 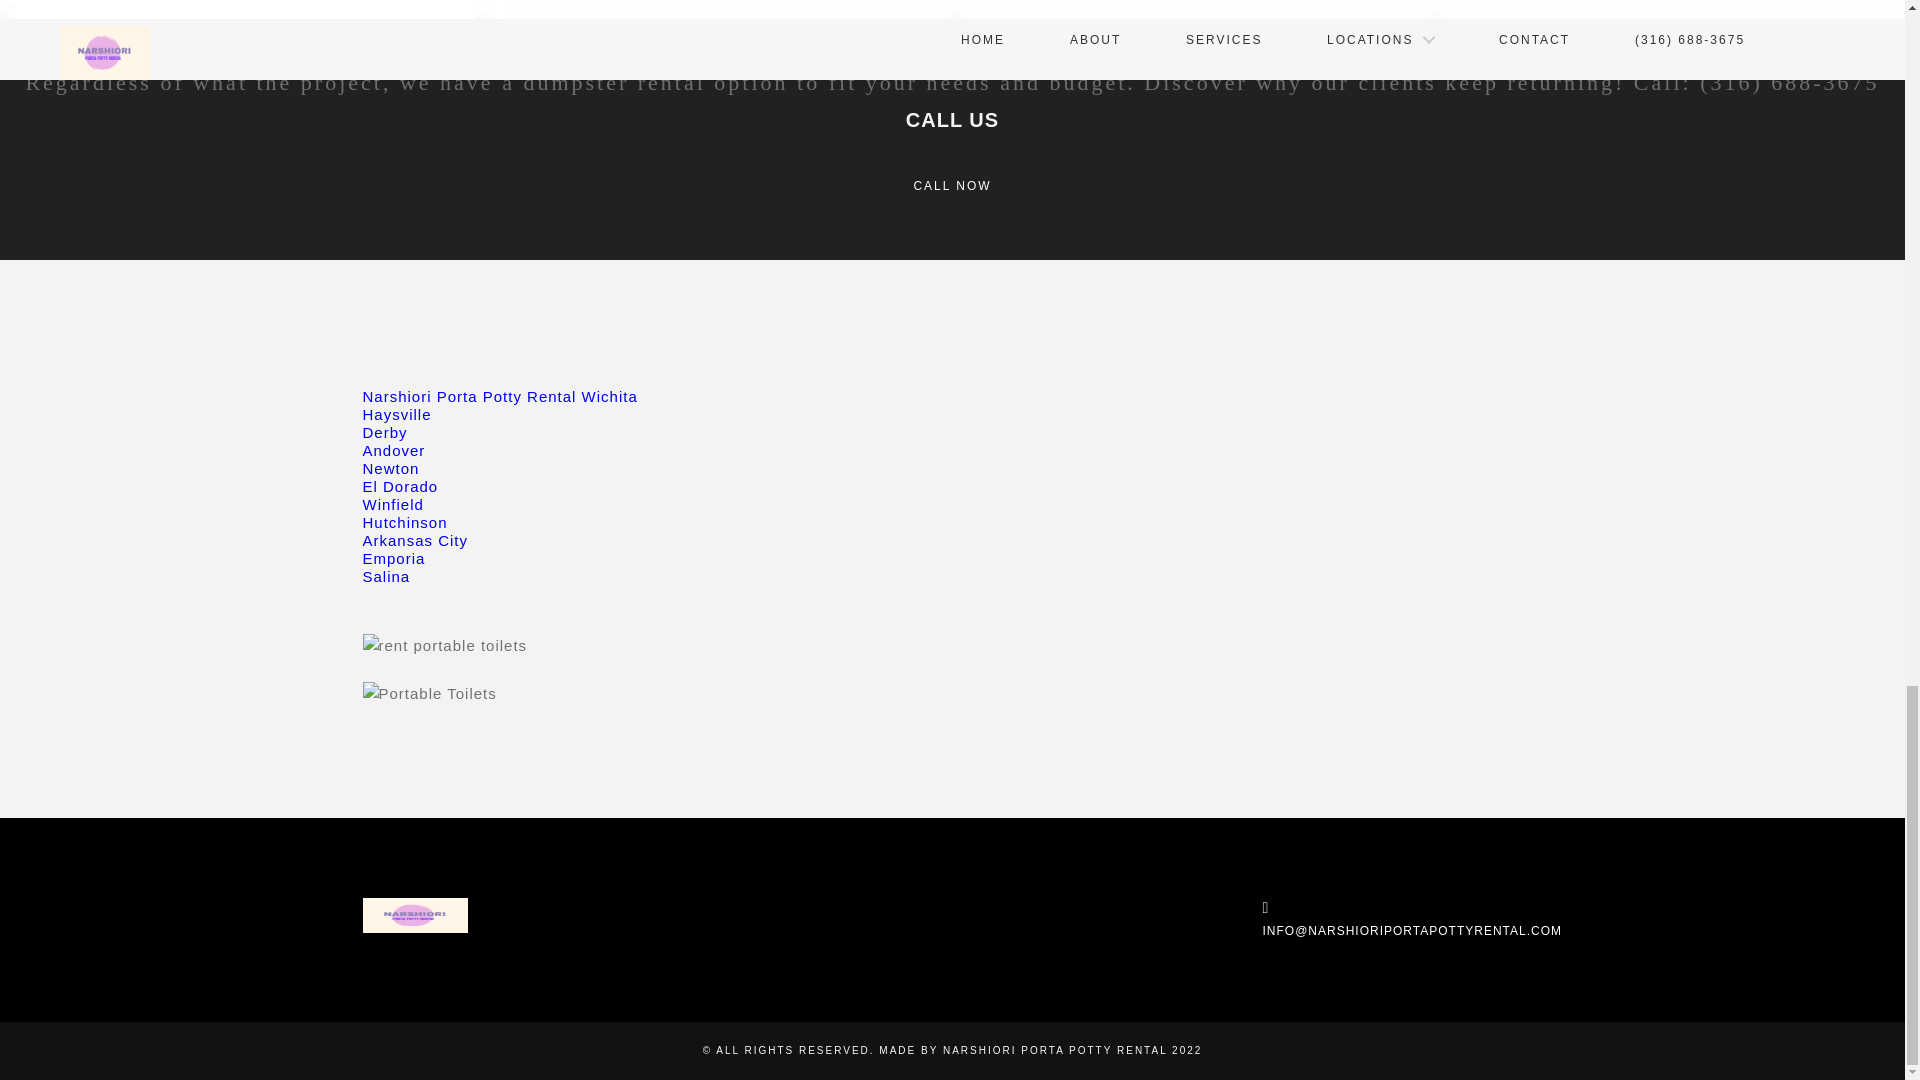 I want to click on Emporia, so click(x=393, y=558).